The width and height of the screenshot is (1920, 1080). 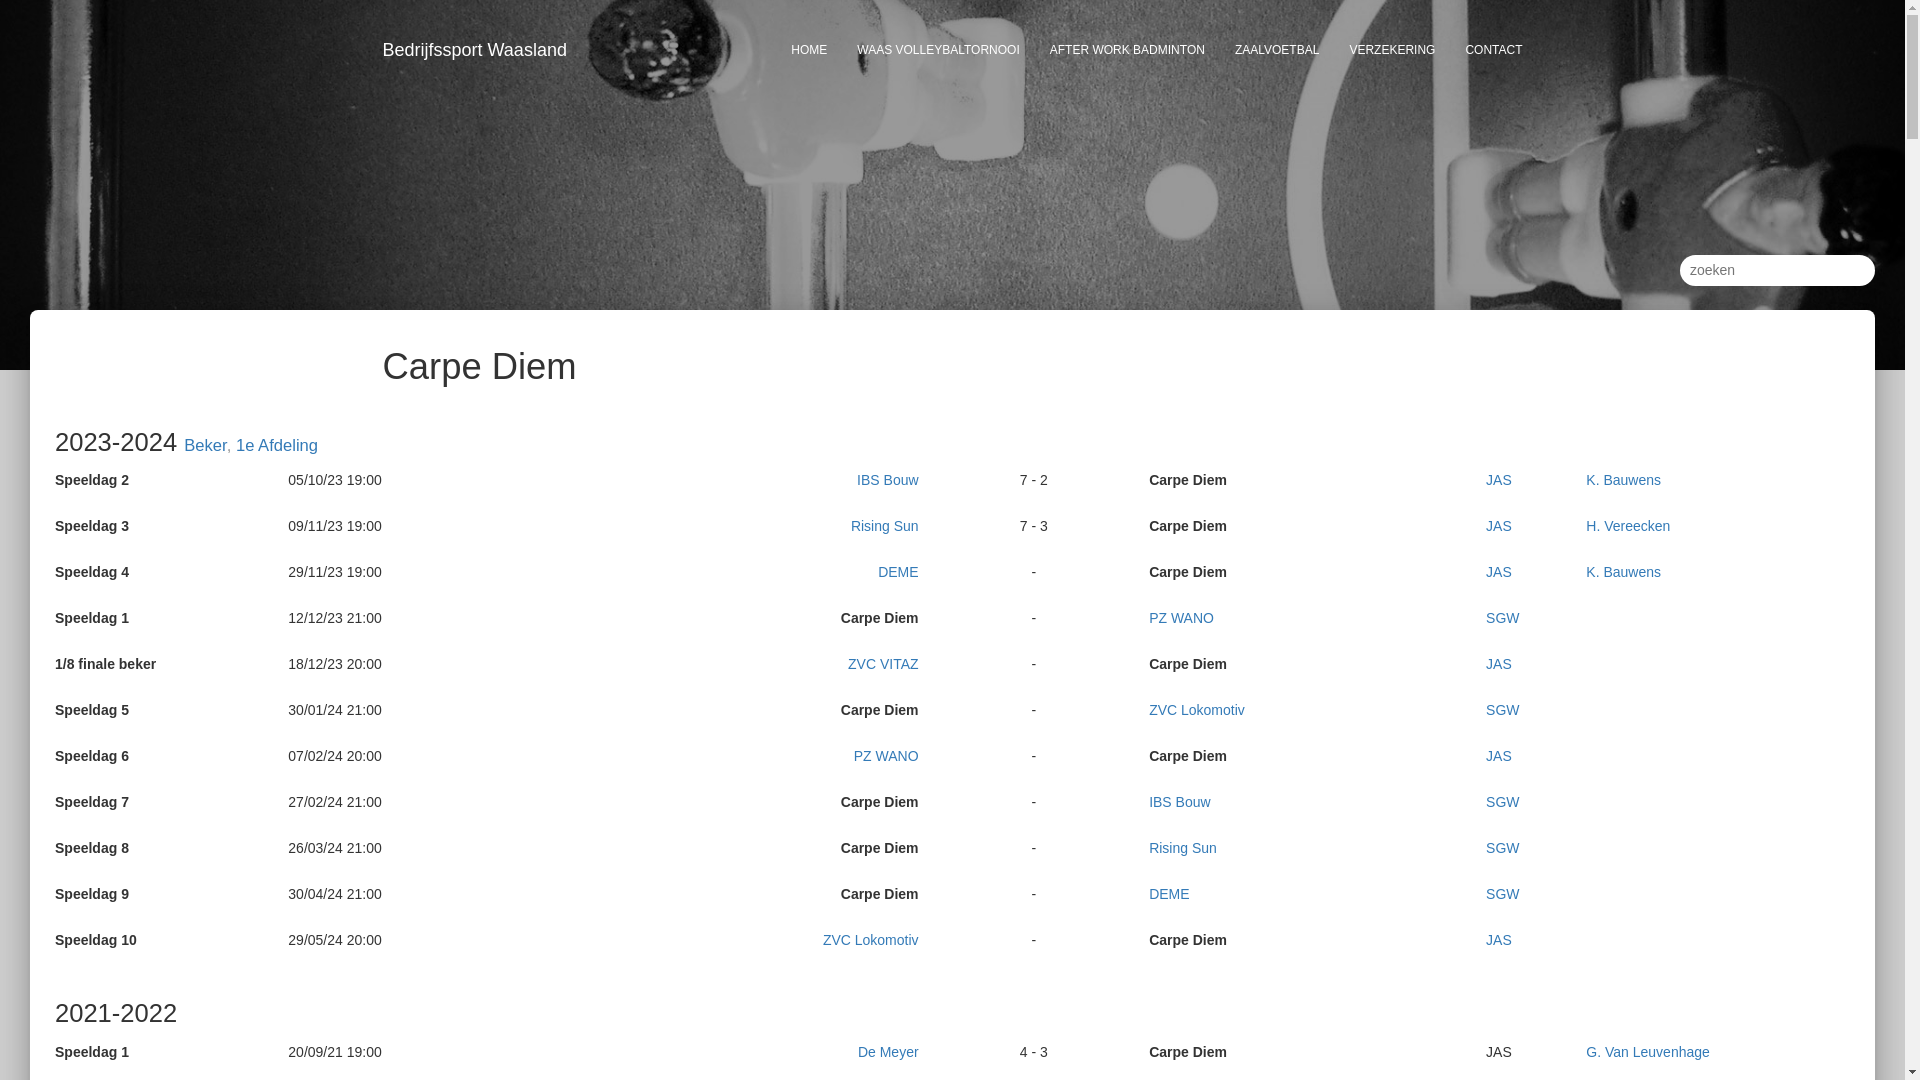 What do you see at coordinates (1624, 572) in the screenshot?
I see `K. Bauwens` at bounding box center [1624, 572].